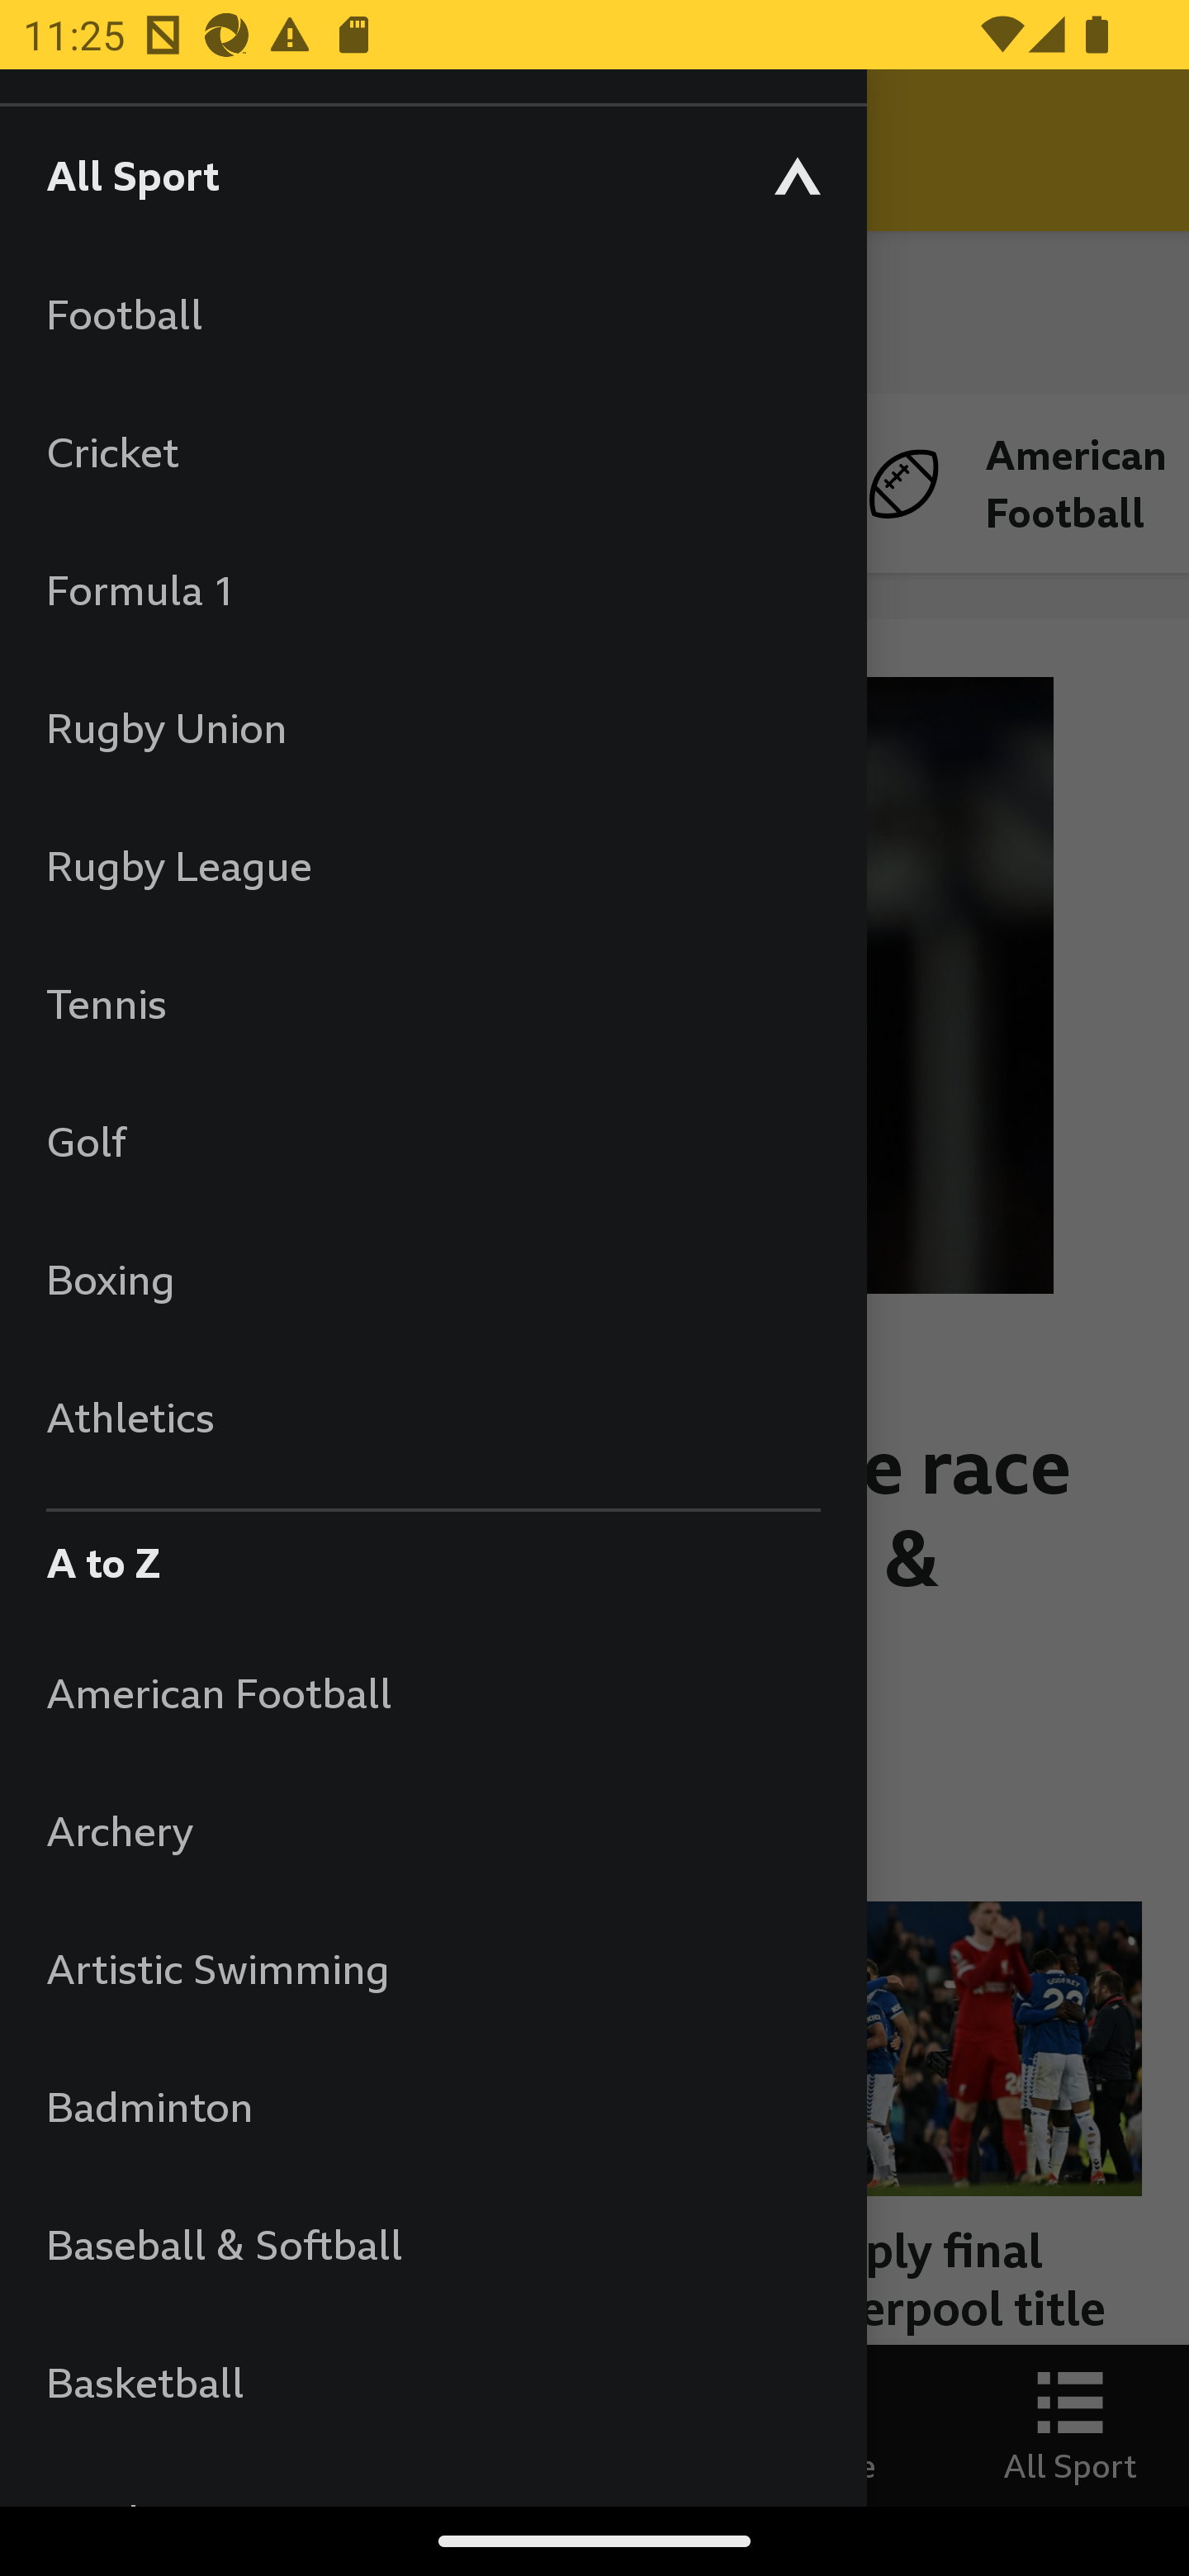 The image size is (1189, 2576). I want to click on Athletics, so click(433, 1417).